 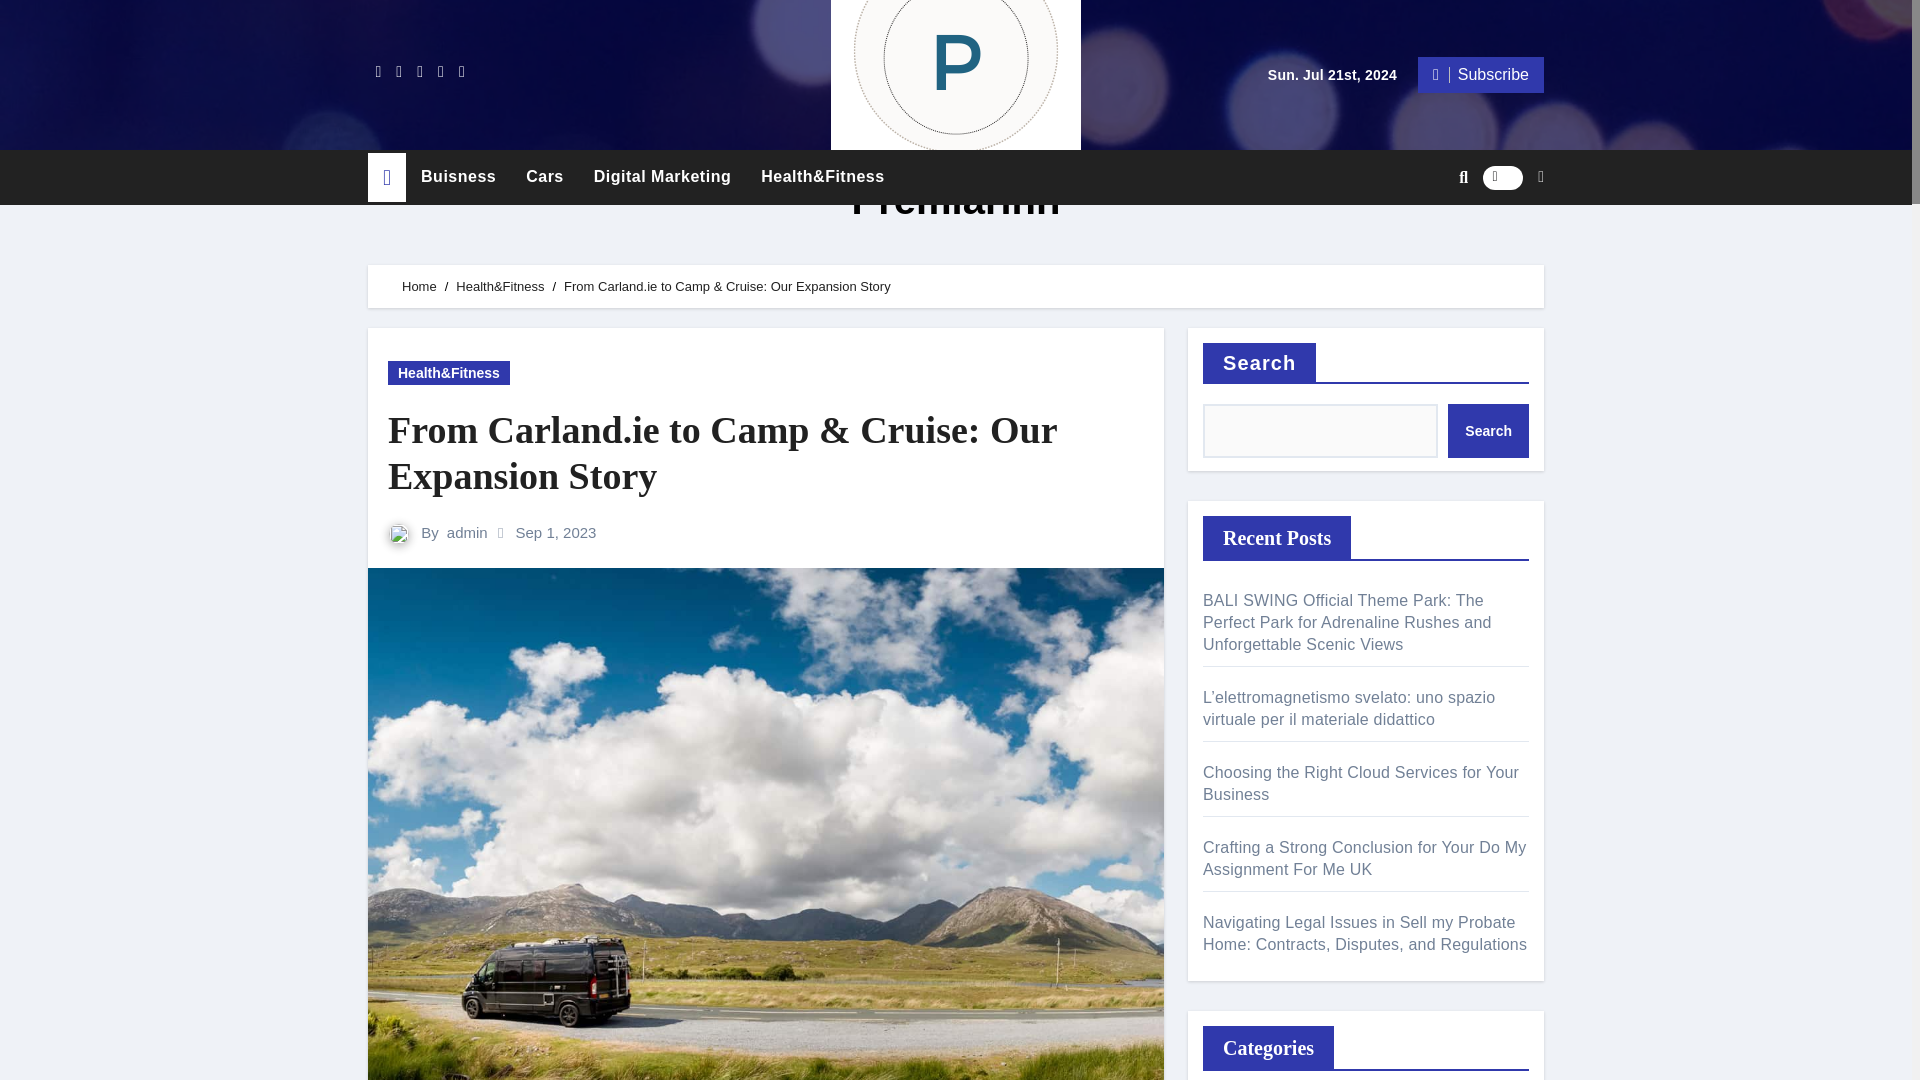 I want to click on Buisness, so click(x=458, y=176).